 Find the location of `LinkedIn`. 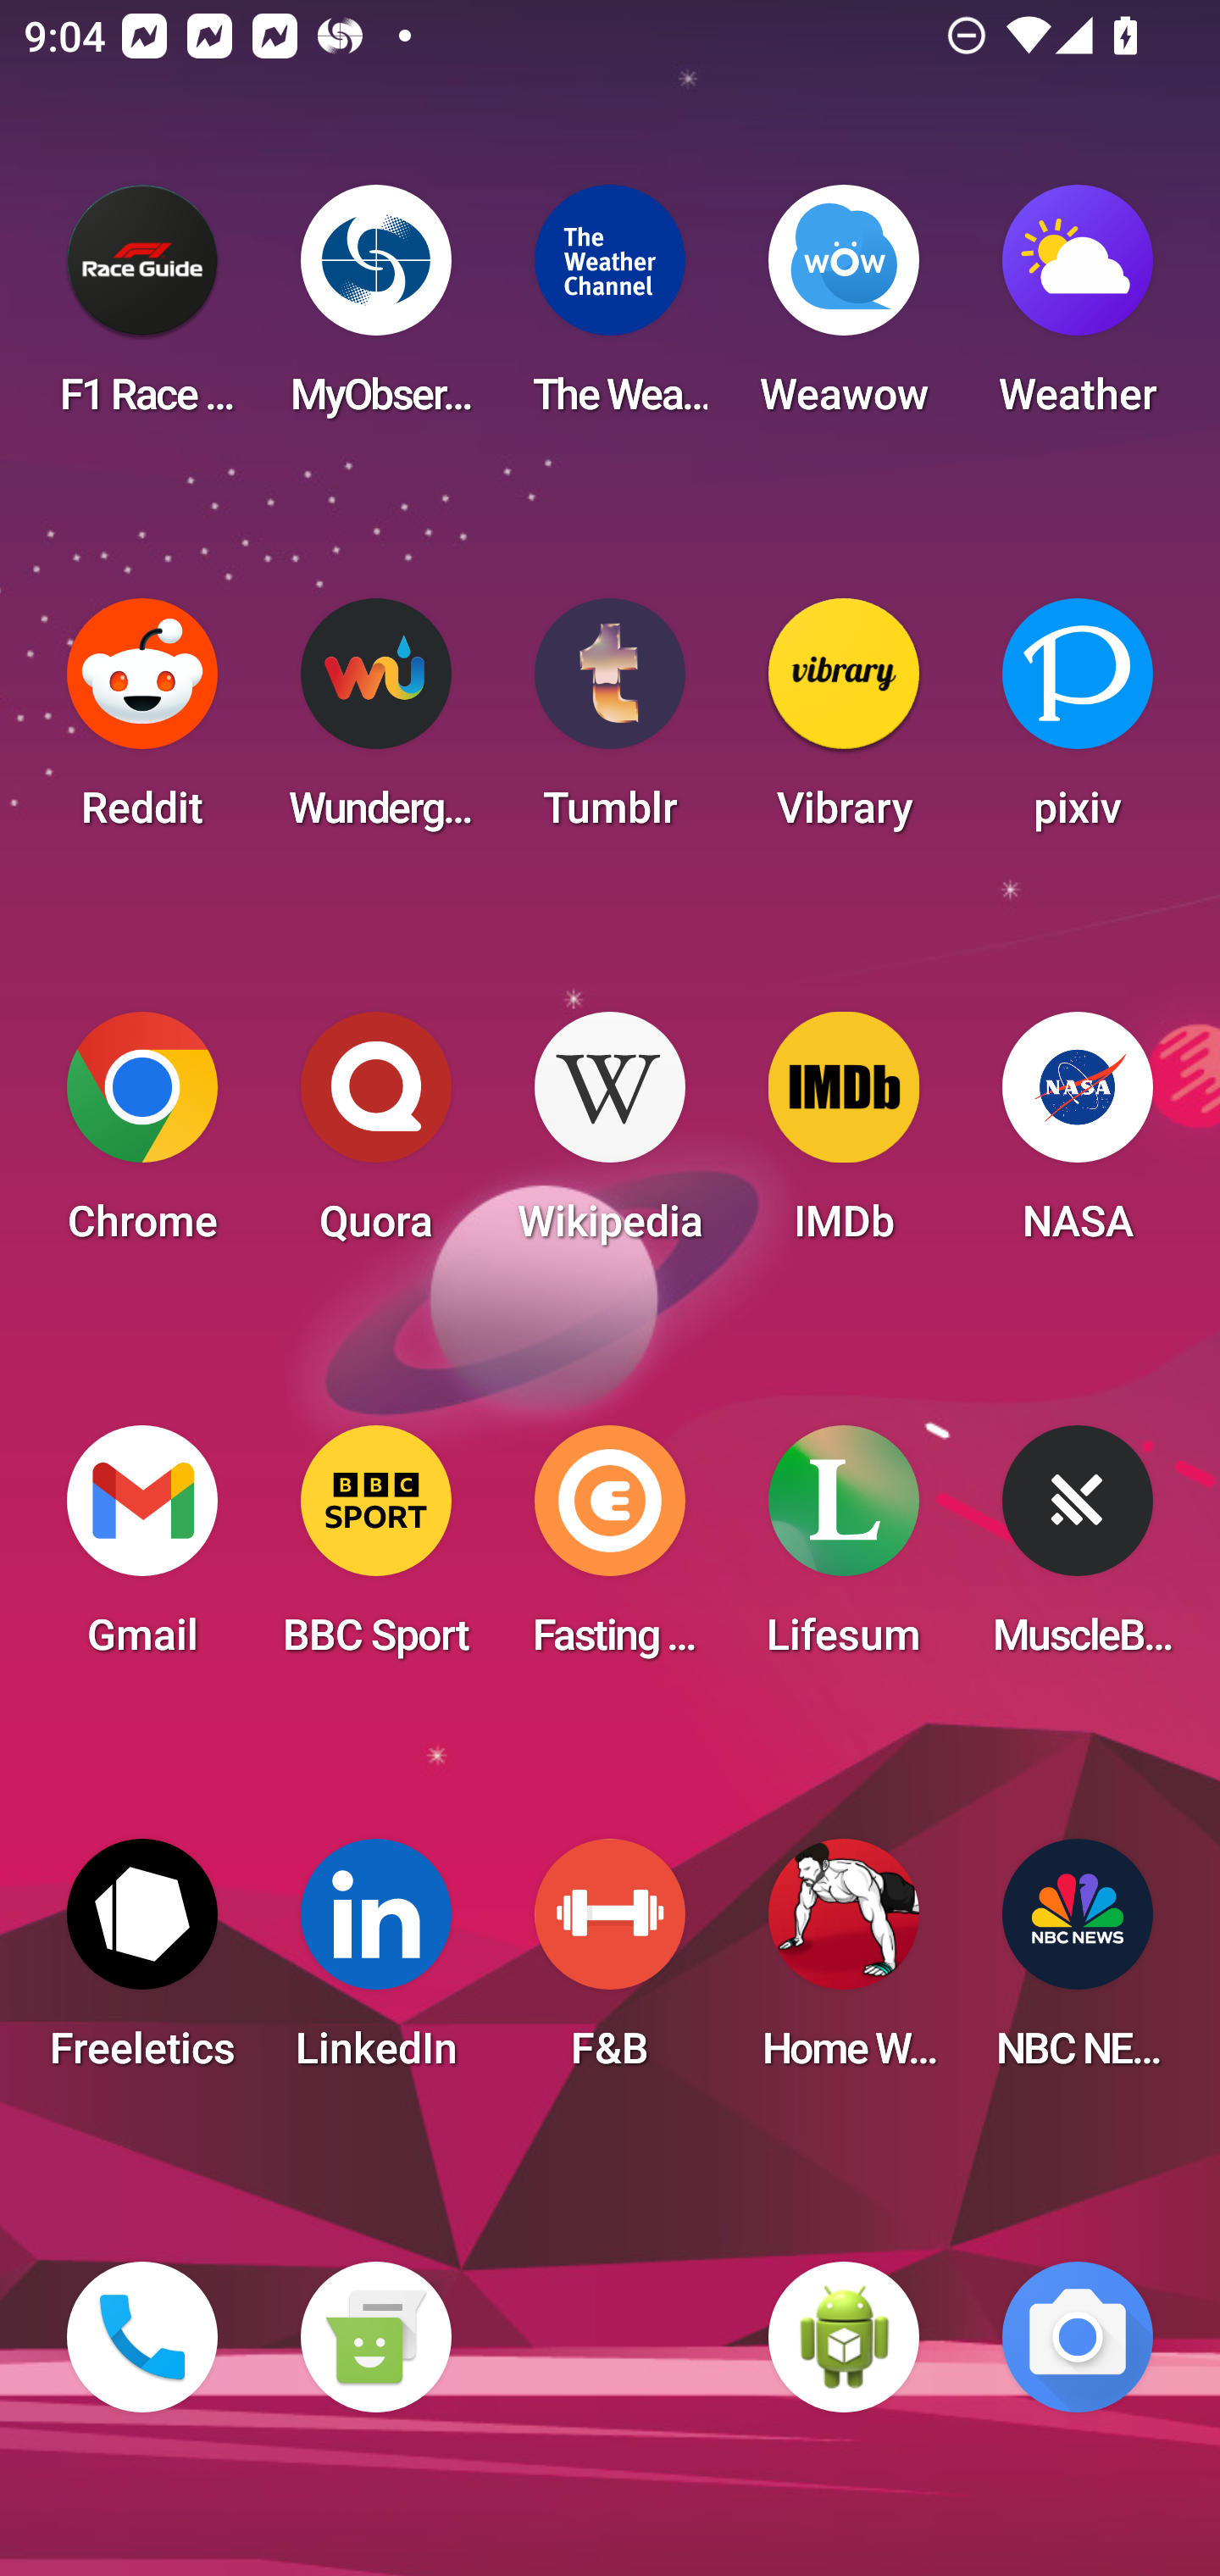

LinkedIn is located at coordinates (375, 1964).